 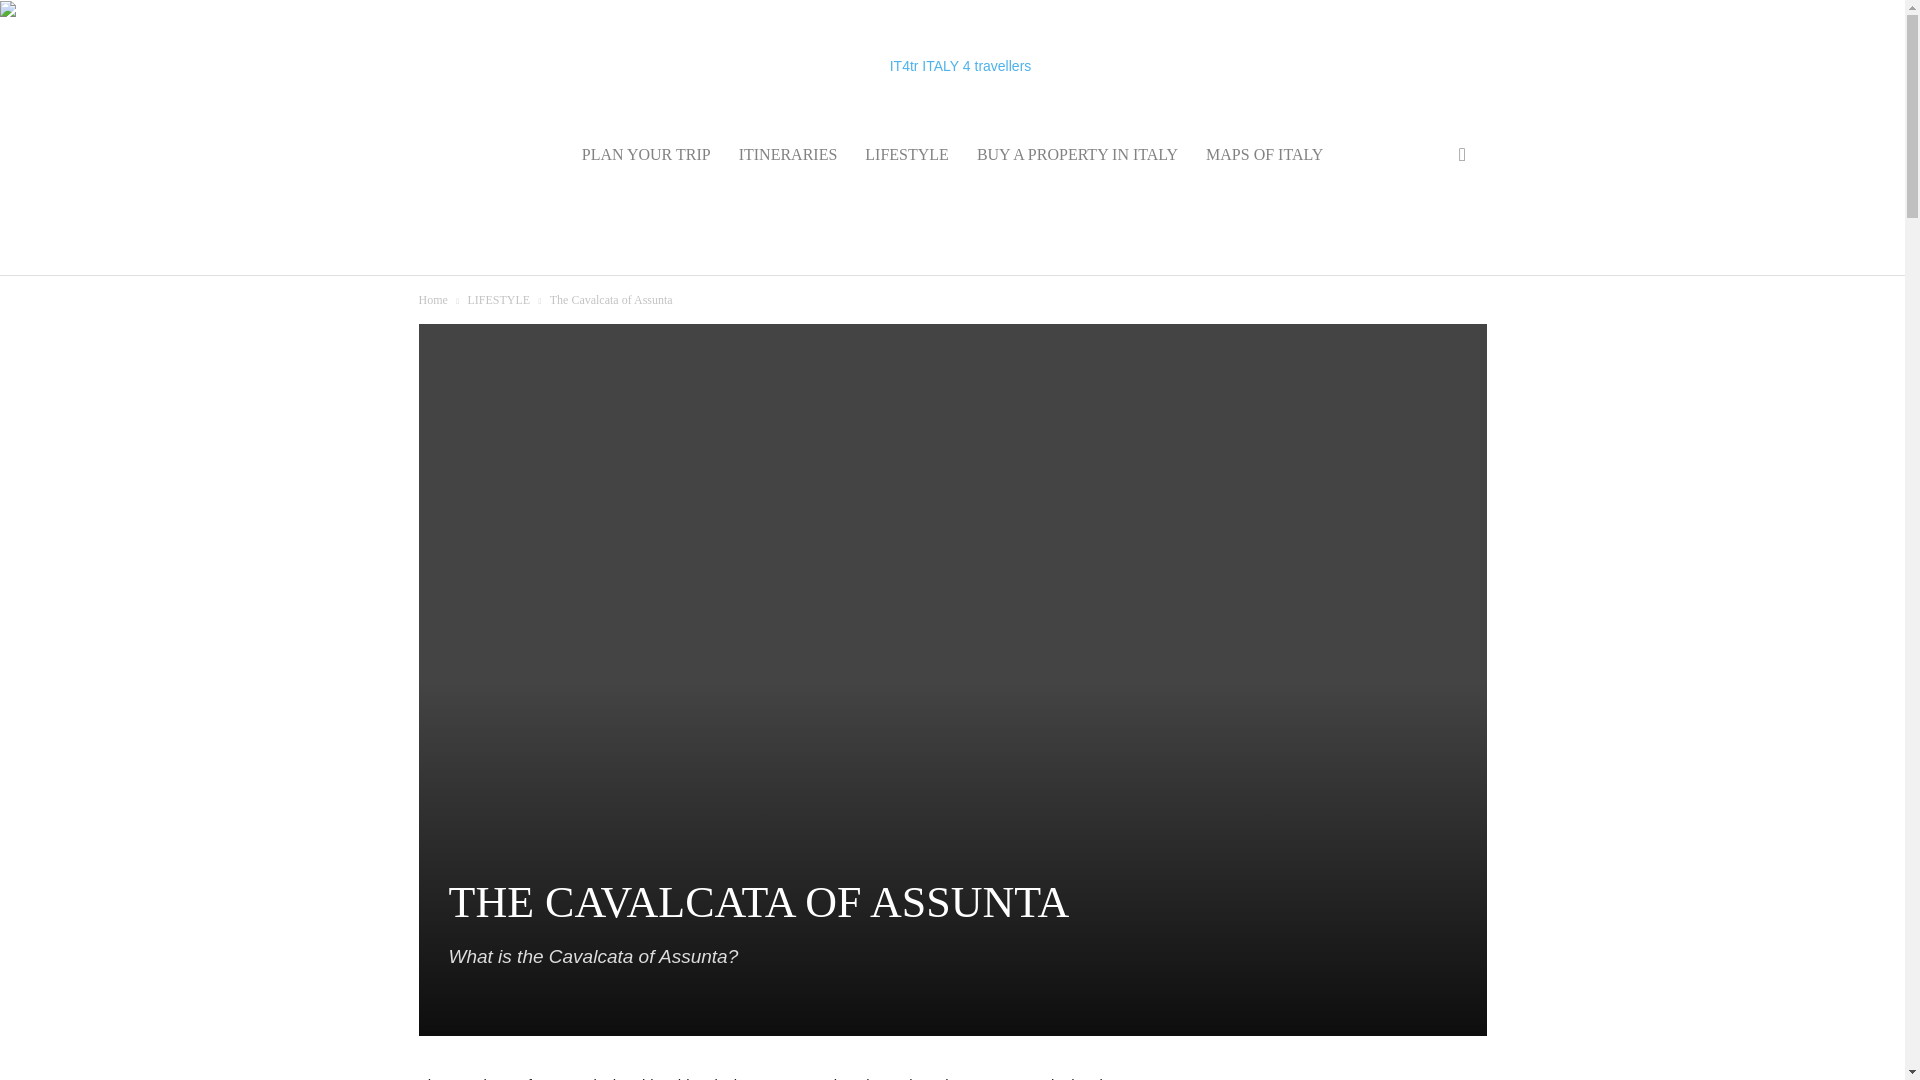 I want to click on PLAN YOUR TRIP, so click(x=646, y=154).